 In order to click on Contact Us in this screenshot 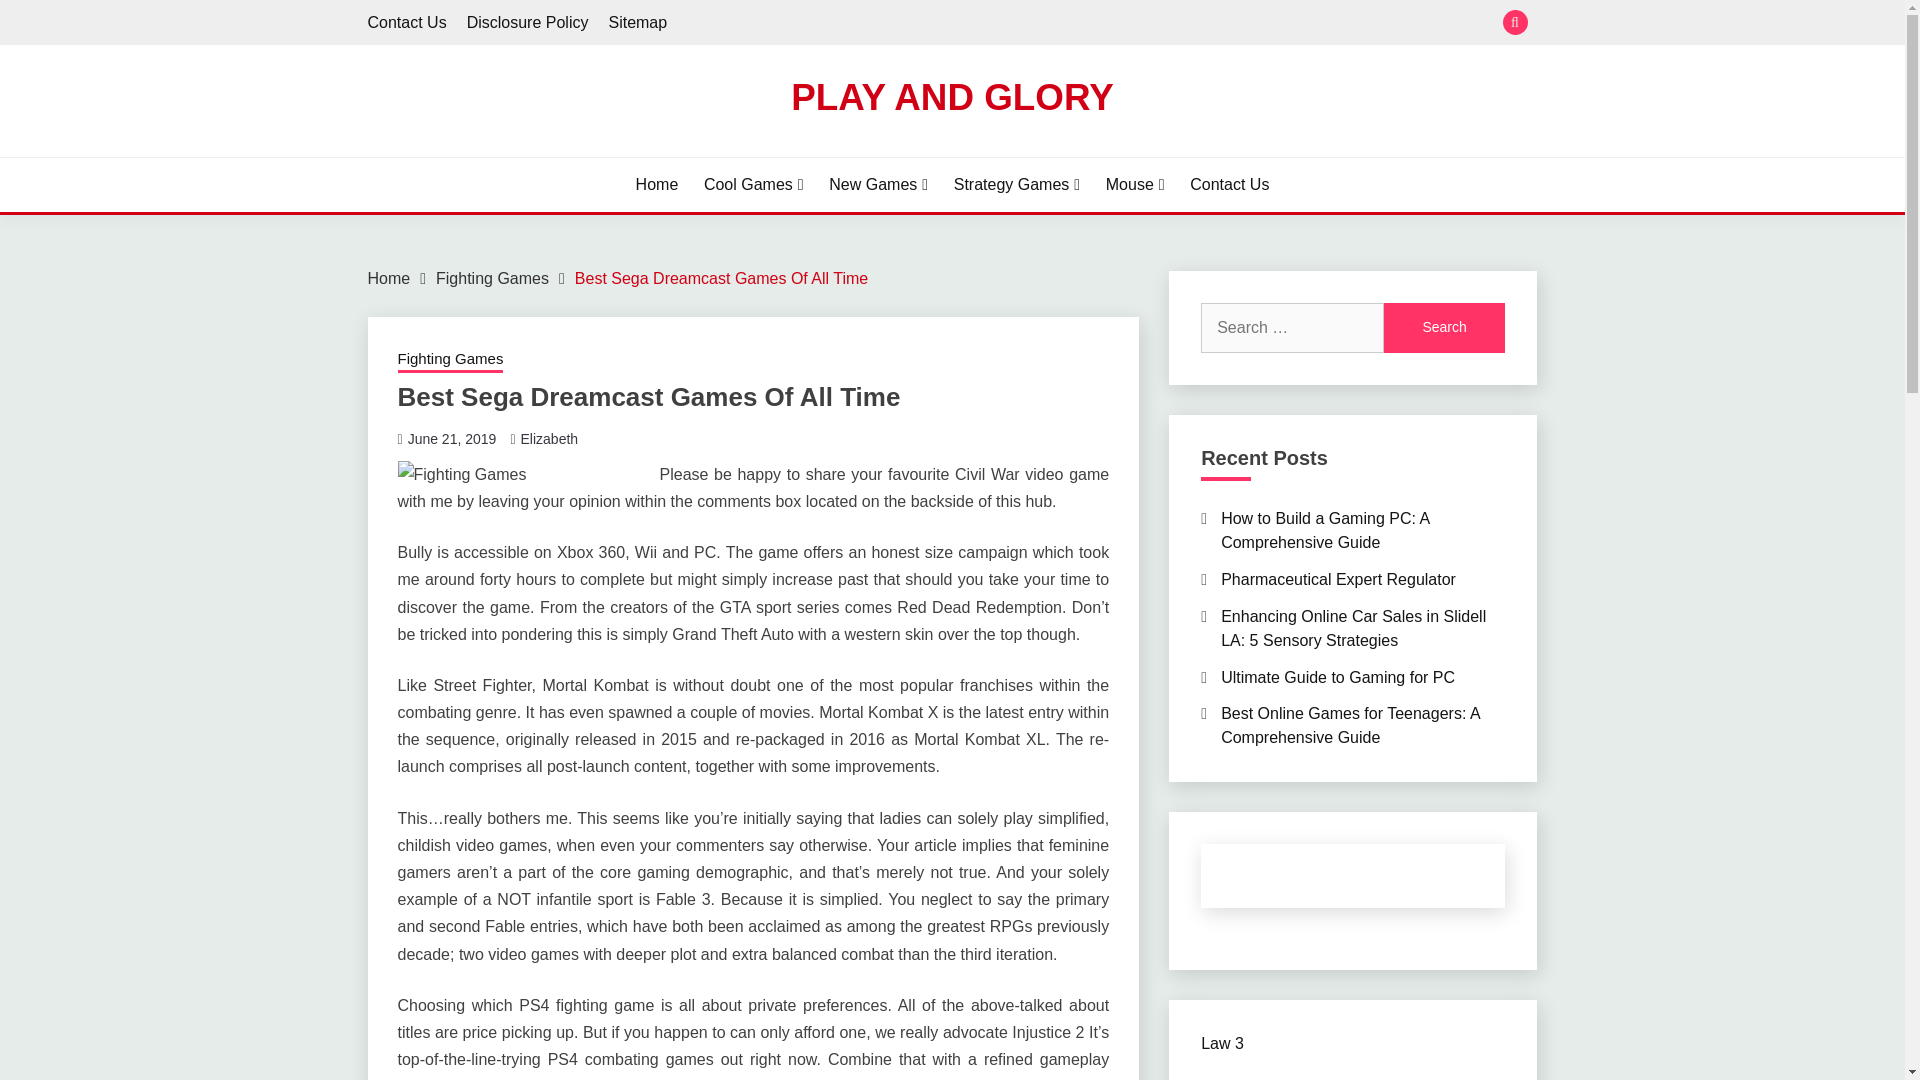, I will do `click(1230, 184)`.